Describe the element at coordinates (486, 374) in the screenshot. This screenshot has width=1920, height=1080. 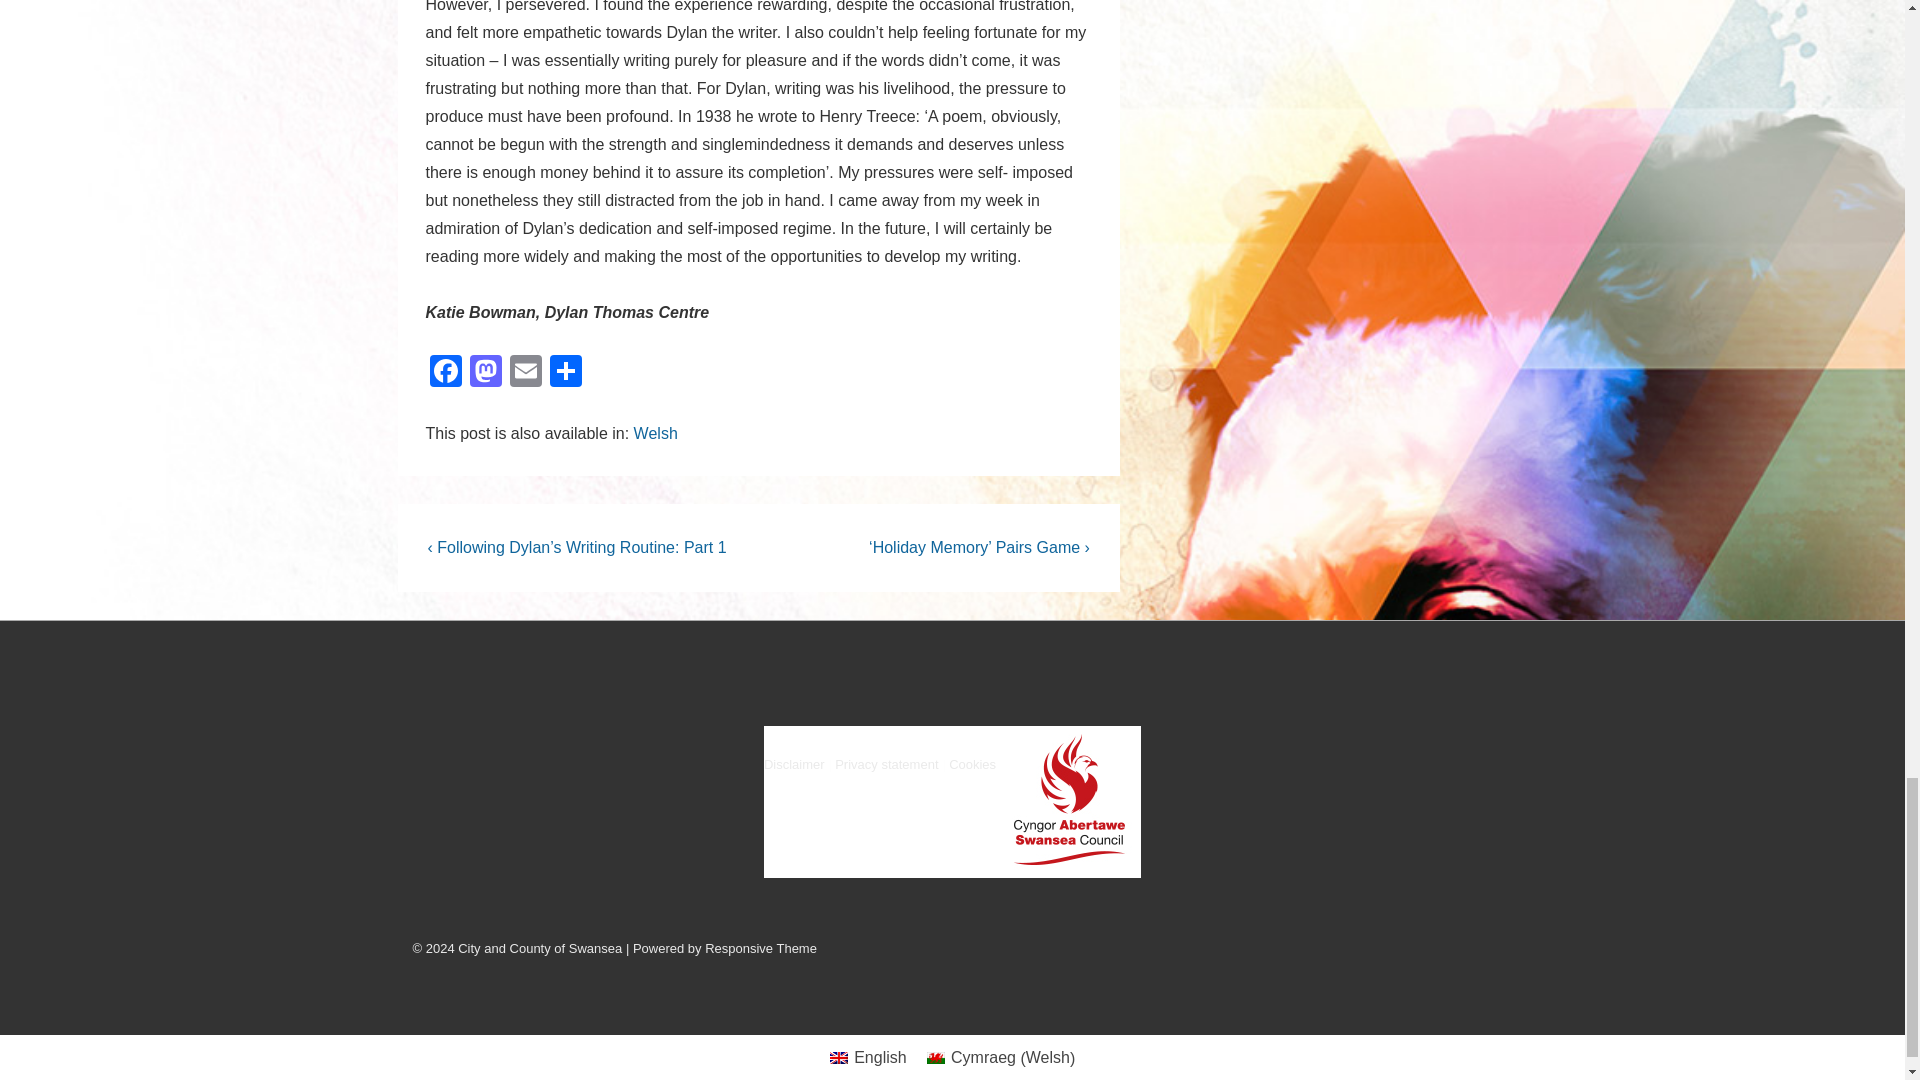
I see `Mastodon` at that location.